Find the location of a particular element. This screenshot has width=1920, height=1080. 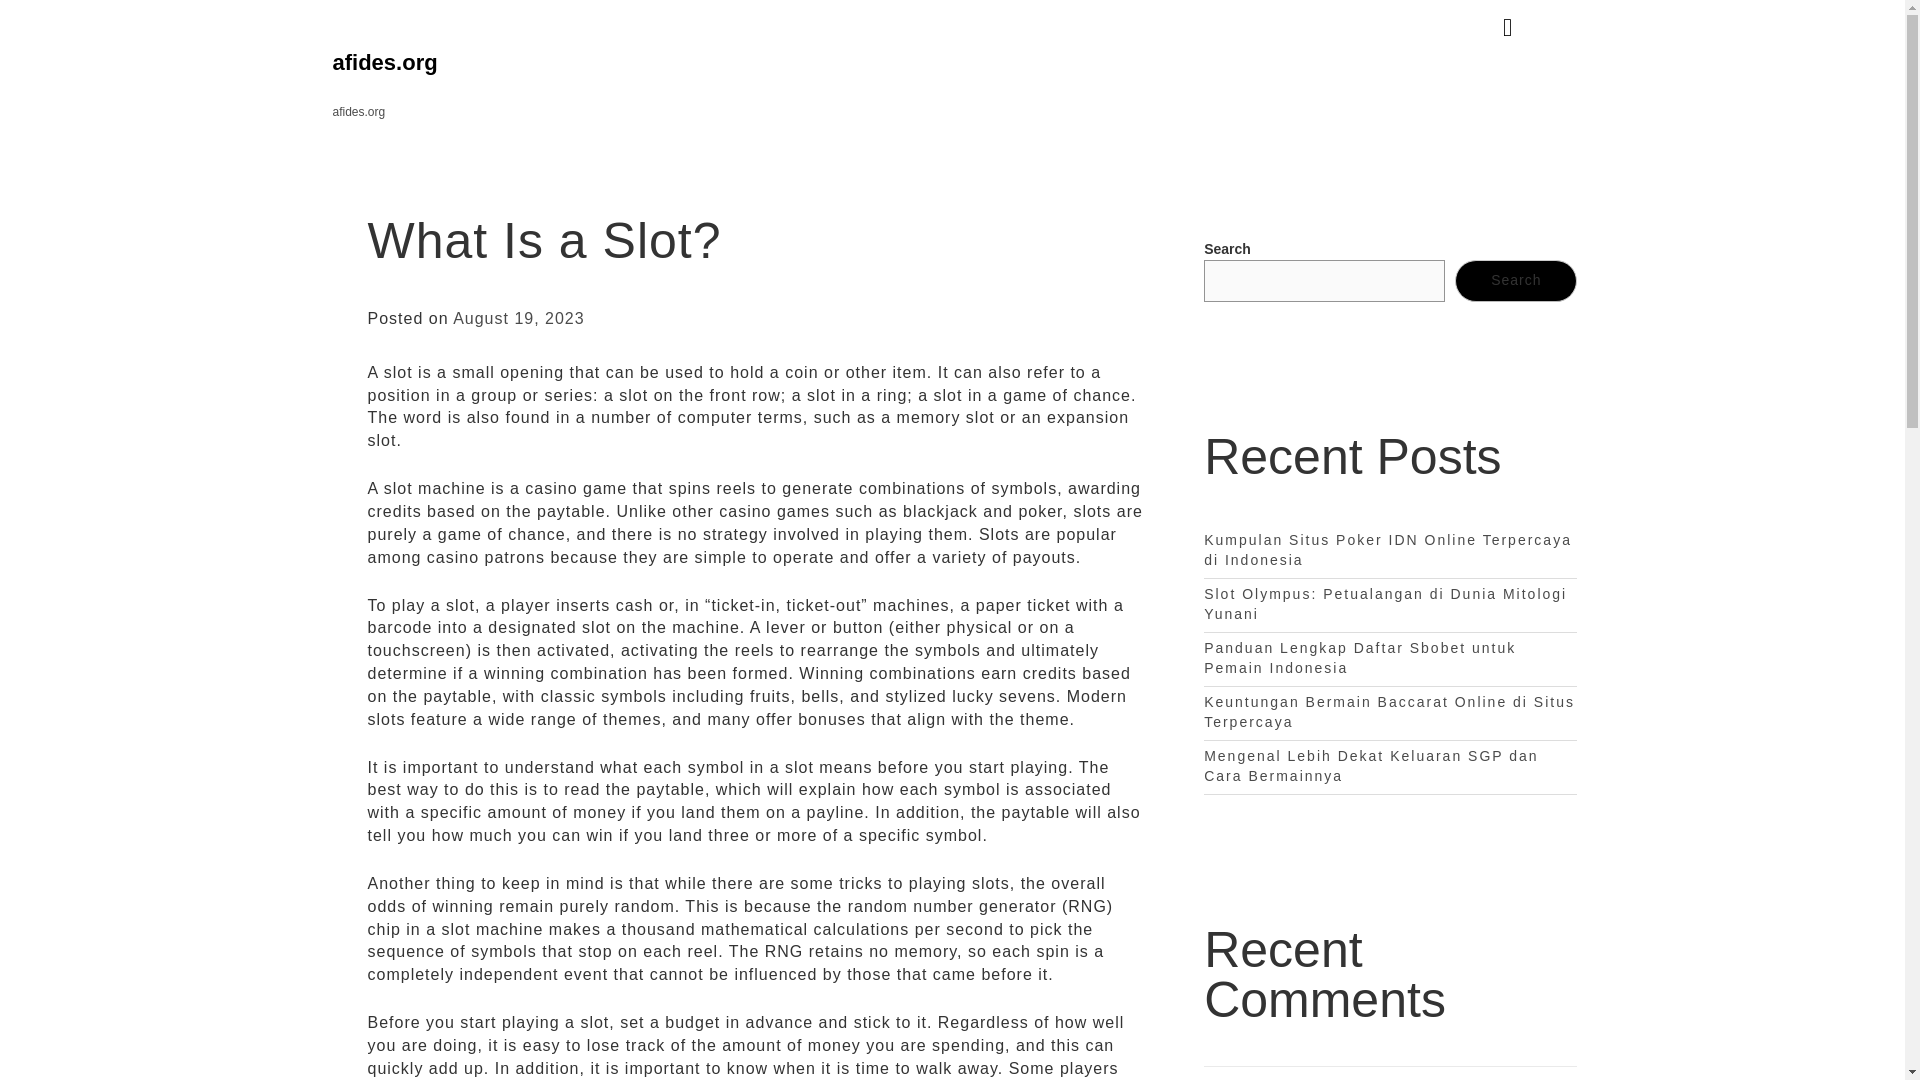

Panduan Lengkap Daftar Sbobet untuk Pemain Indonesia is located at coordinates (1360, 658).